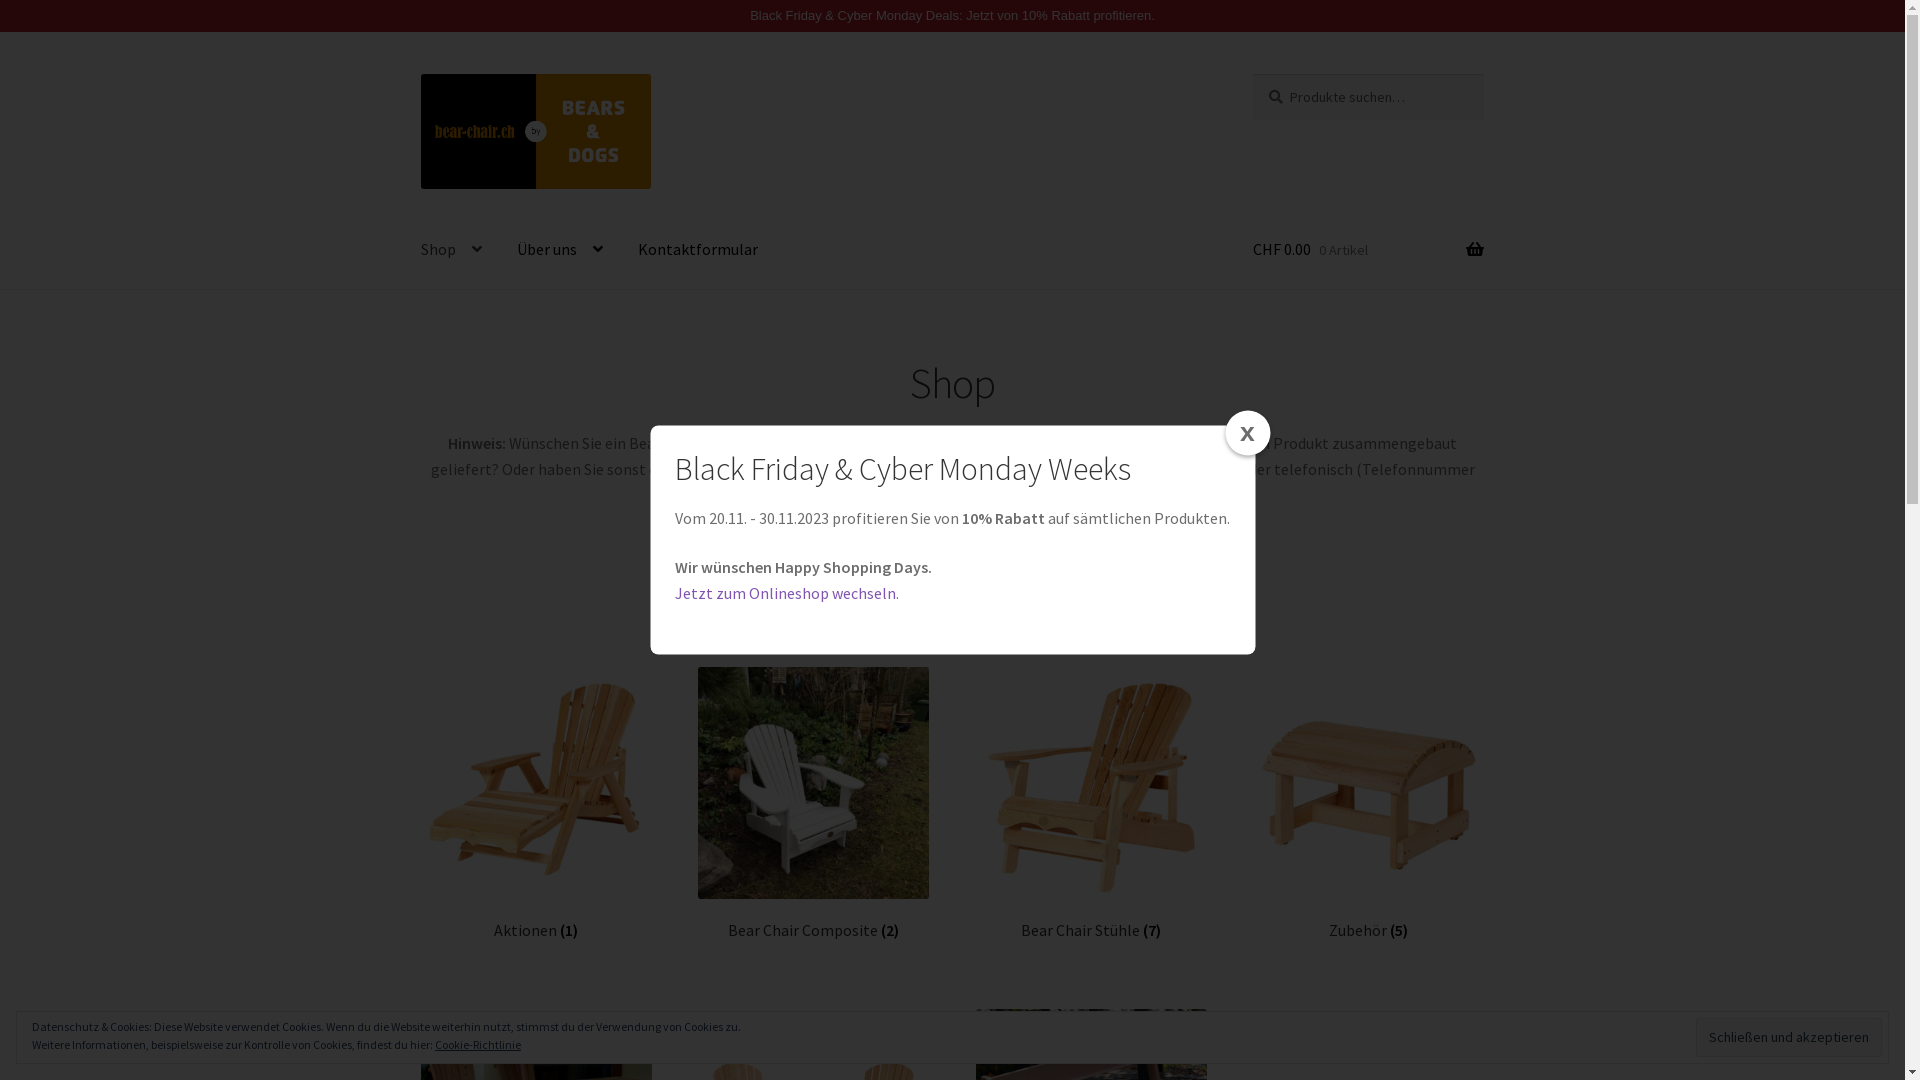  Describe the element at coordinates (420, 74) in the screenshot. I see `Zur Navigation springen` at that location.